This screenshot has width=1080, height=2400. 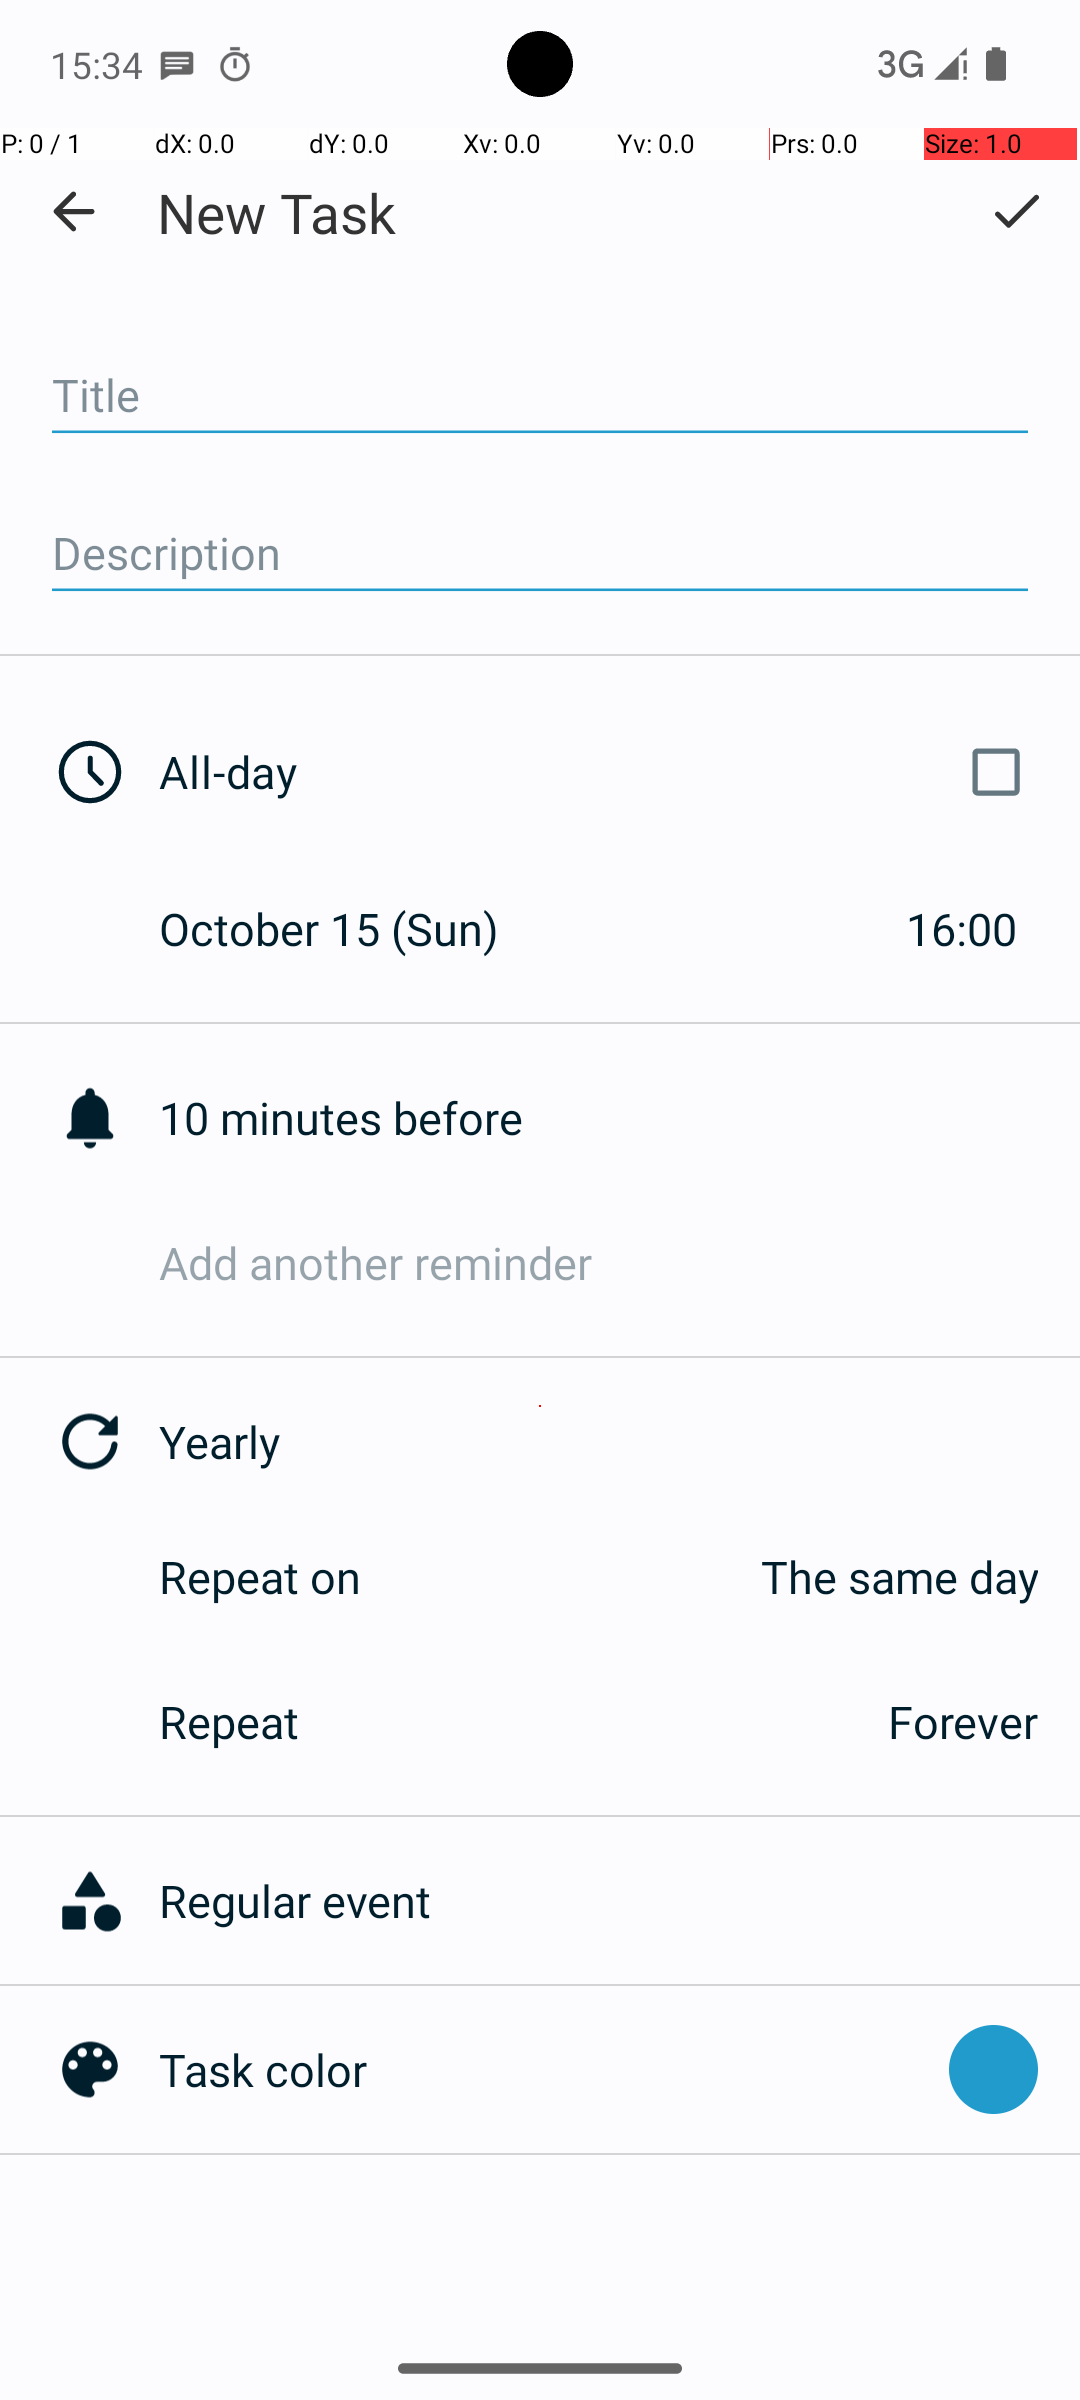 What do you see at coordinates (544, 2070) in the screenshot?
I see `Task color` at bounding box center [544, 2070].